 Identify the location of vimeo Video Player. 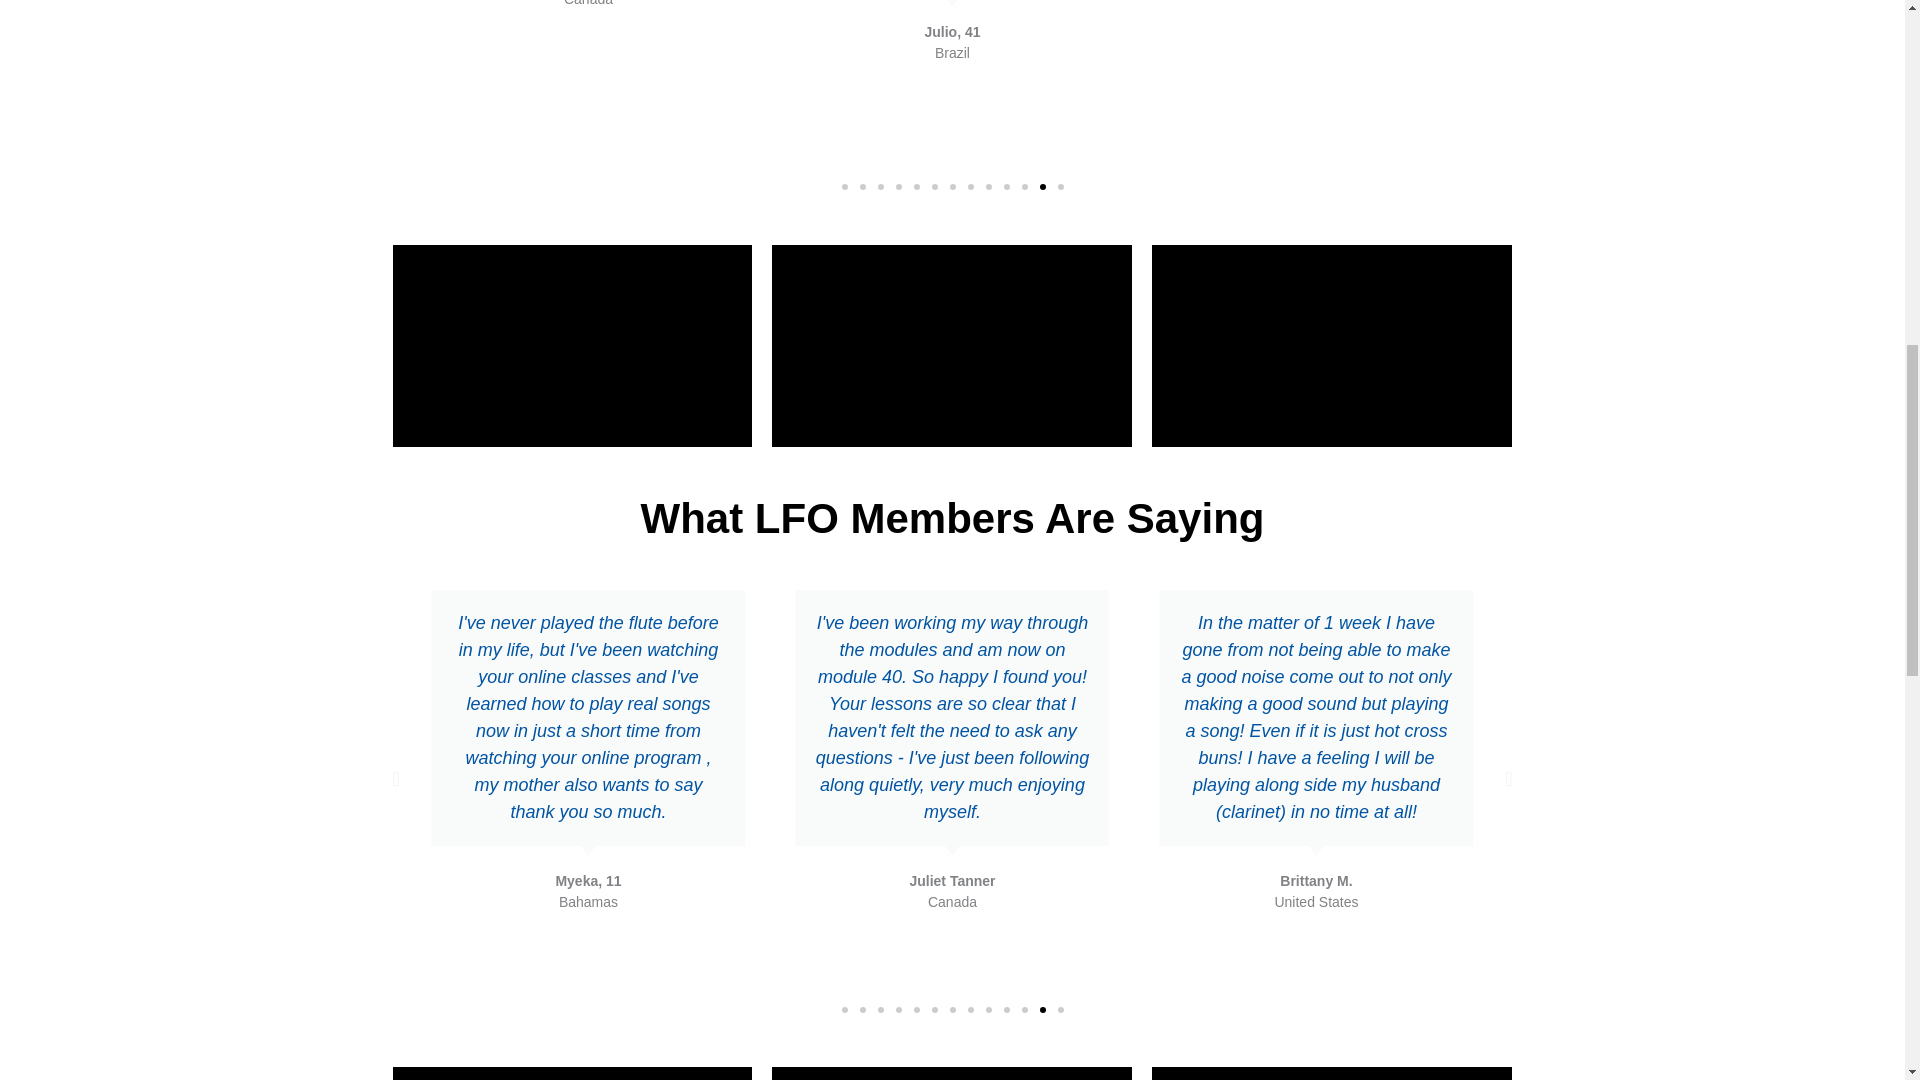
(952, 346).